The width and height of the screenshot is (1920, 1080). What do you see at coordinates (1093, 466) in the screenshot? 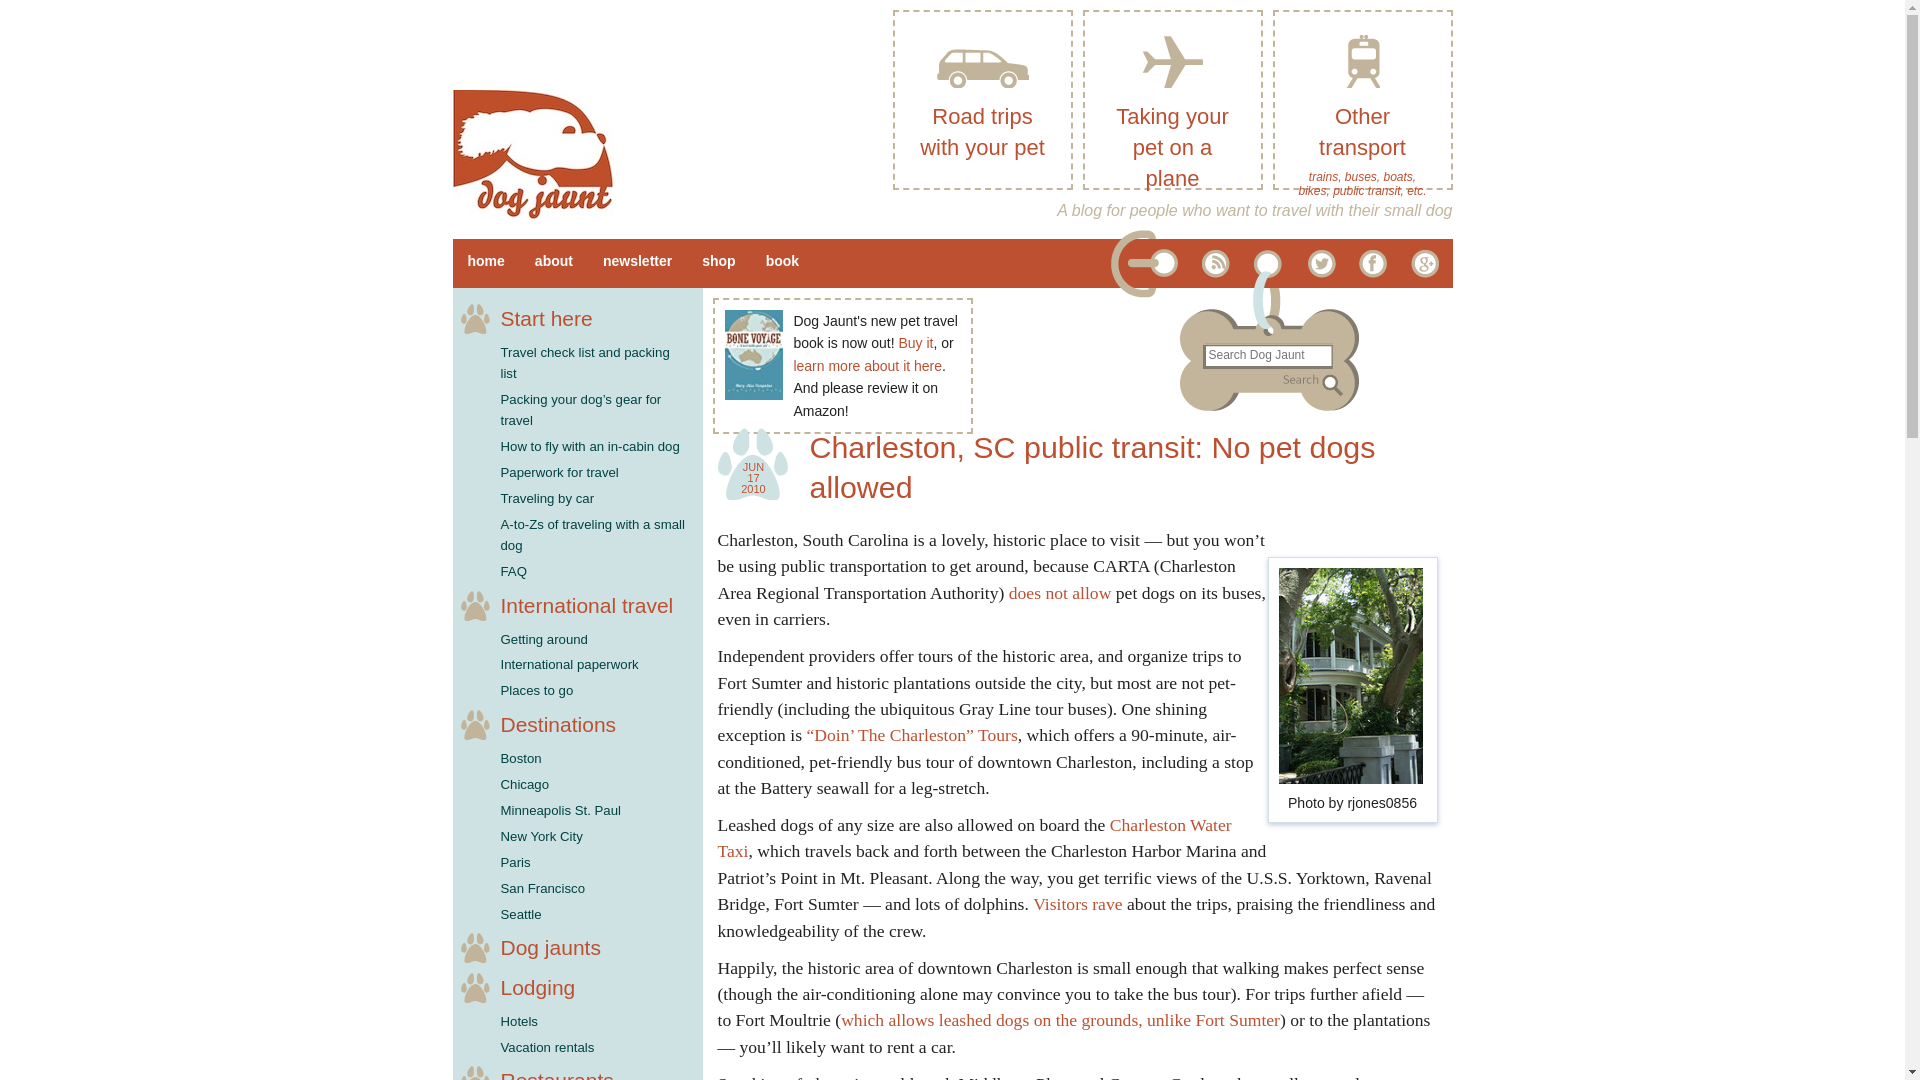
I see `Charleston, SC public transit: No pet dogs allowed` at bounding box center [1093, 466].